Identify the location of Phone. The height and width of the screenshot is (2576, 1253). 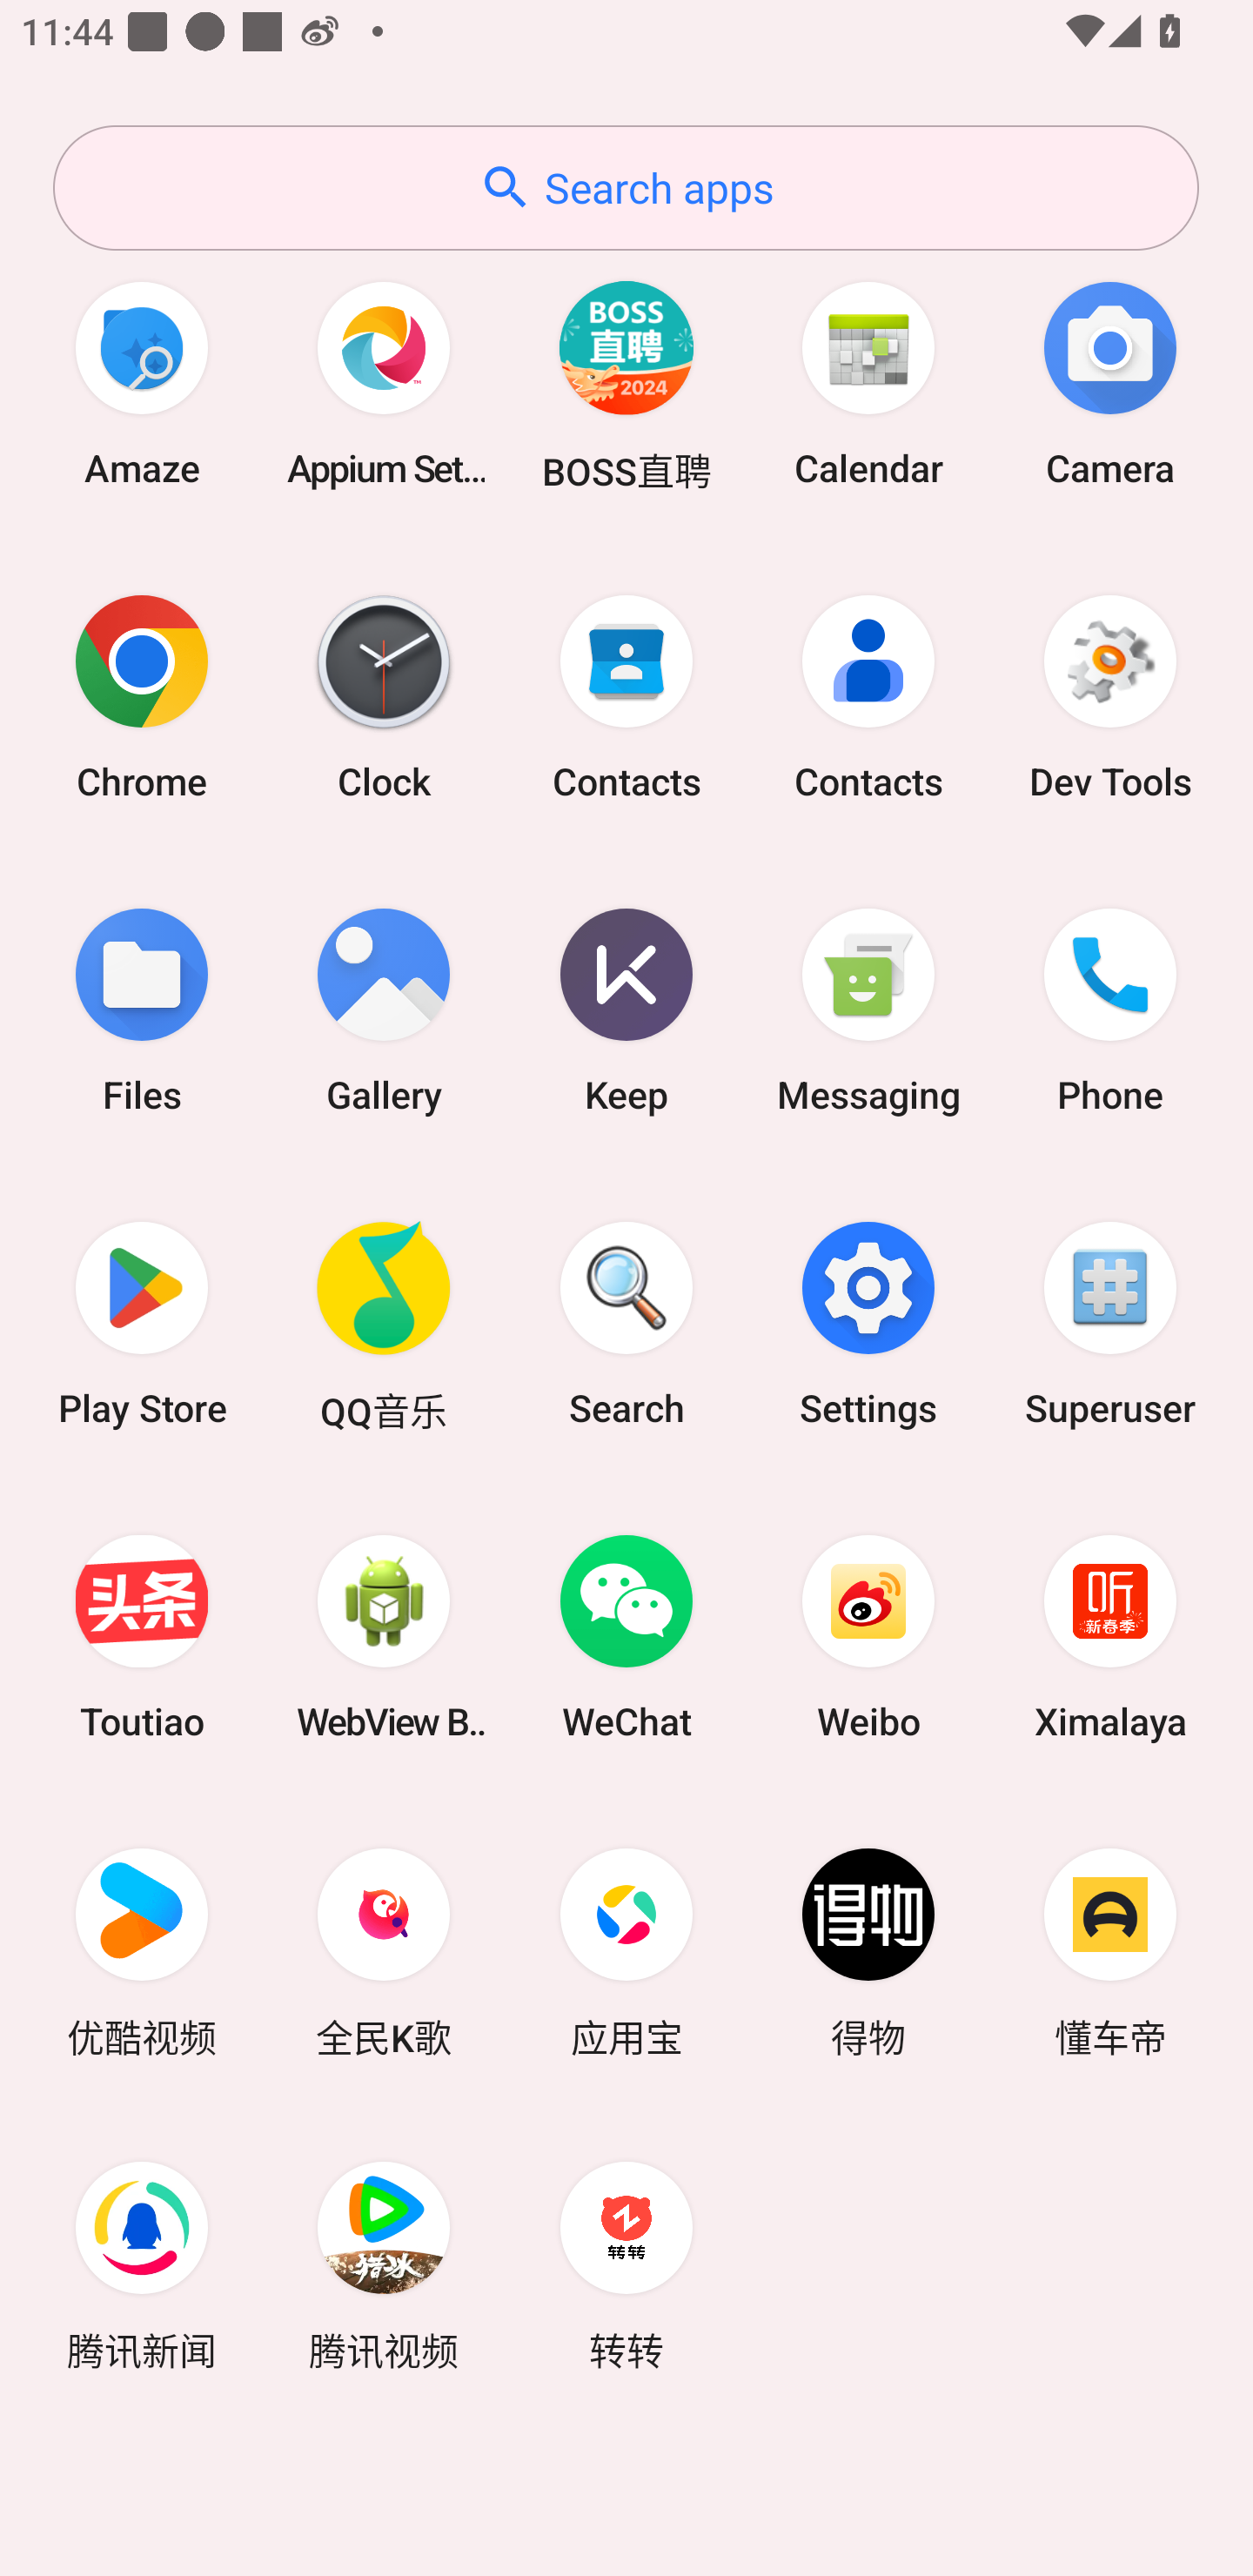
(1110, 1010).